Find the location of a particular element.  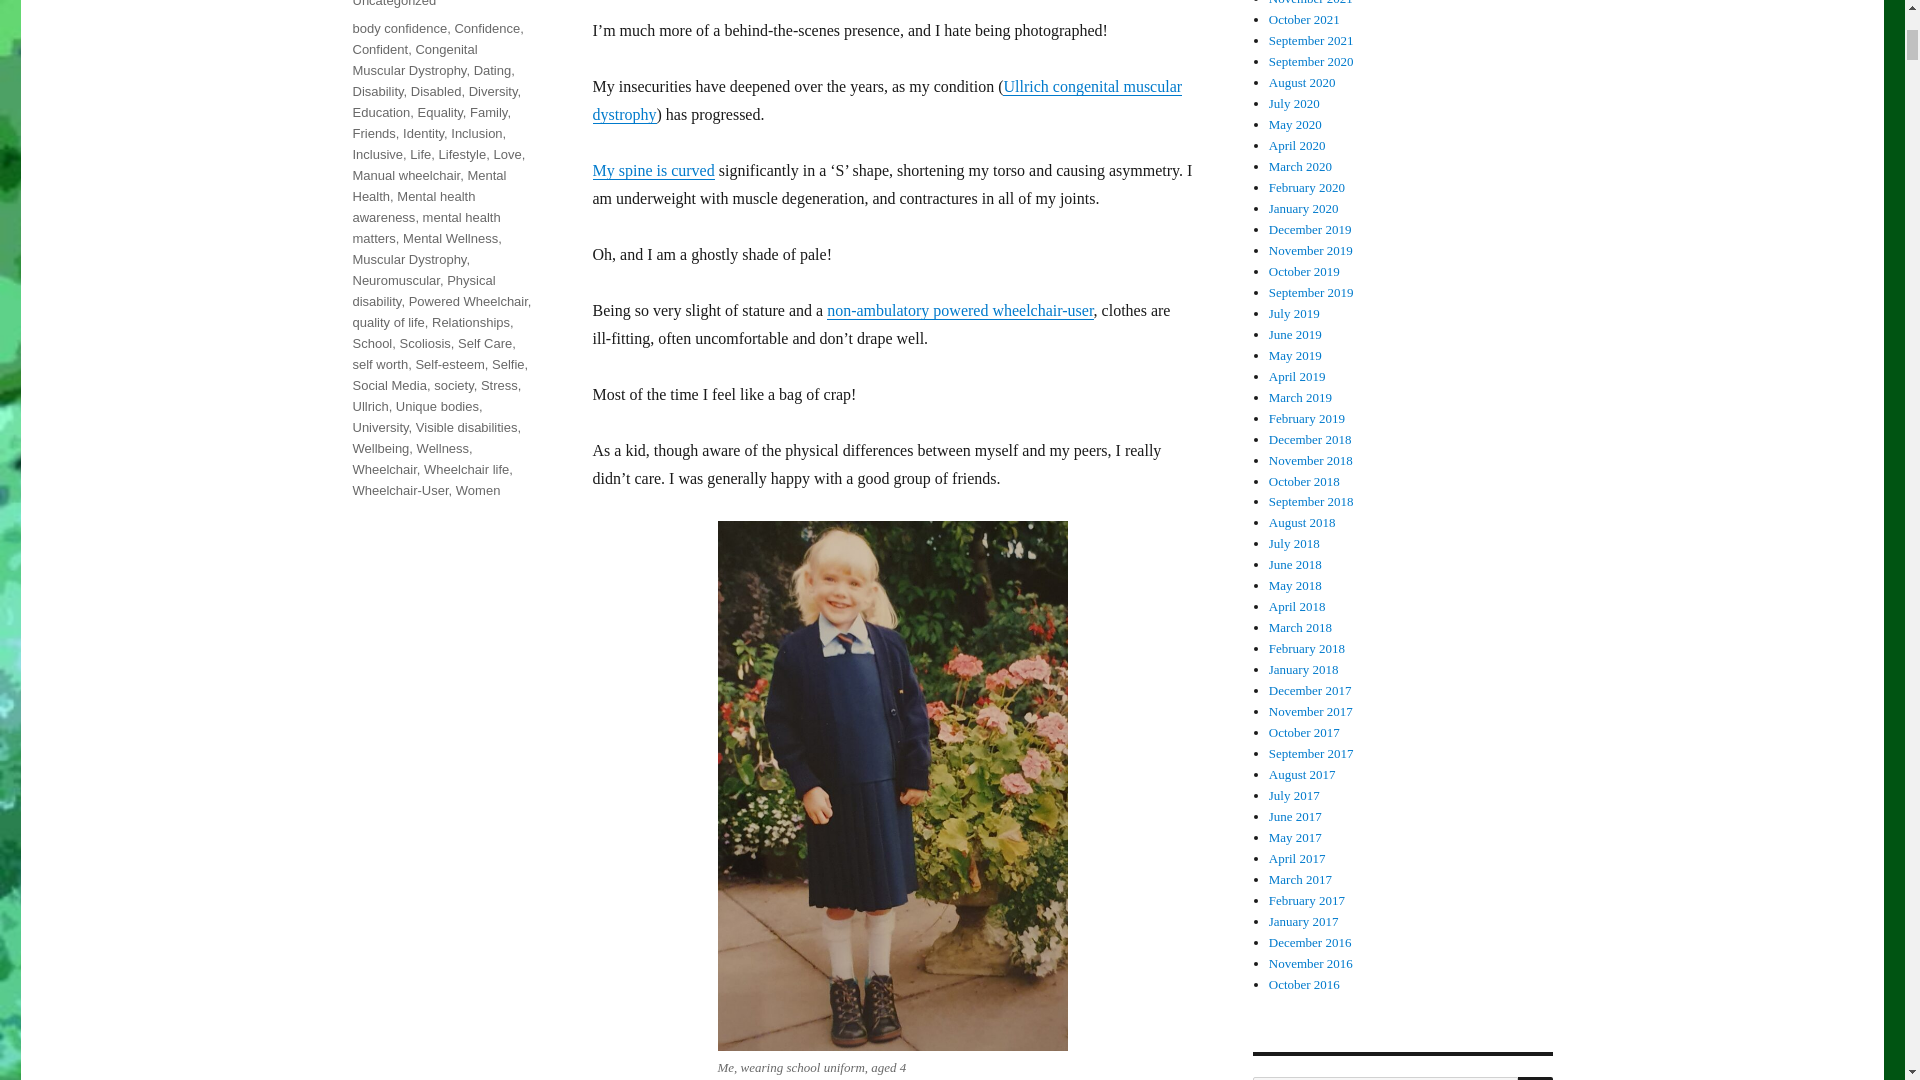

Confident is located at coordinates (379, 50).